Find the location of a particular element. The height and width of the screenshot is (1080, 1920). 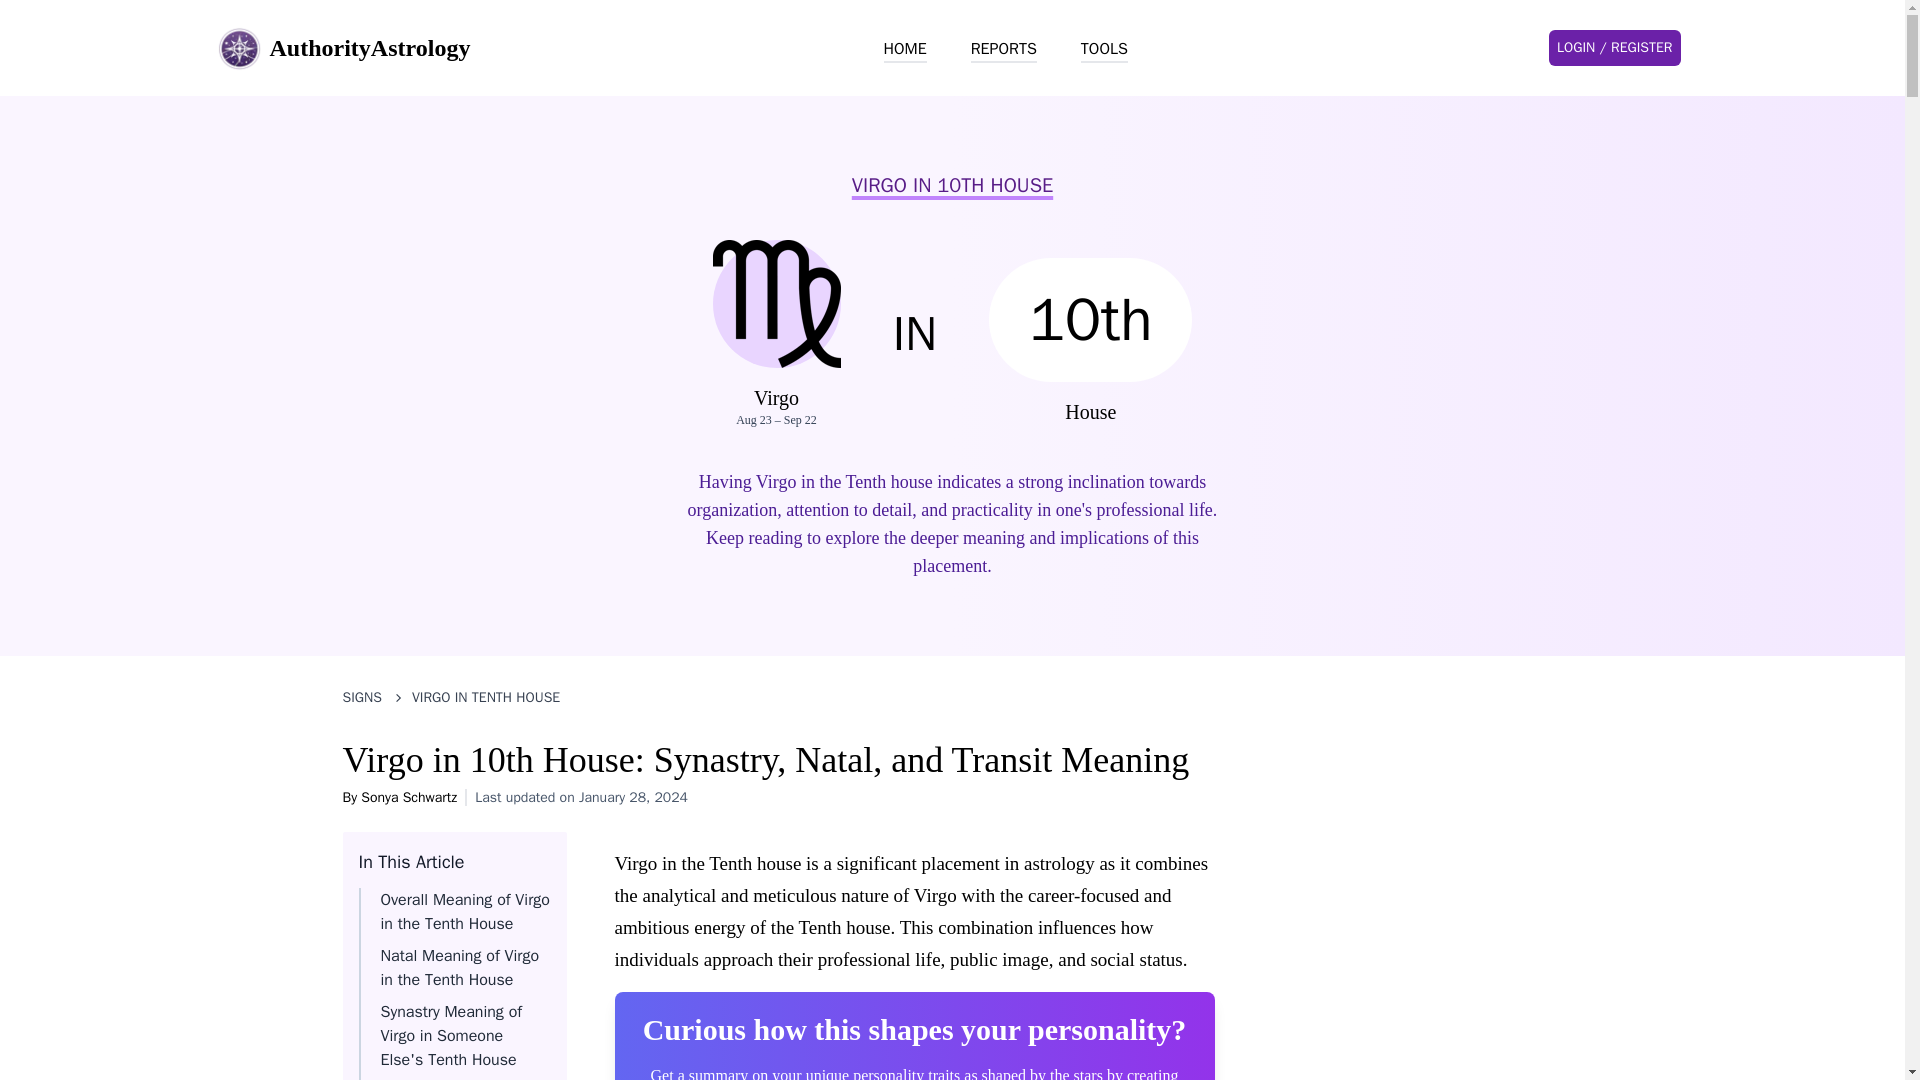

Synastry Meaning of Virgo in Someone Else's Tenth House is located at coordinates (451, 1036).